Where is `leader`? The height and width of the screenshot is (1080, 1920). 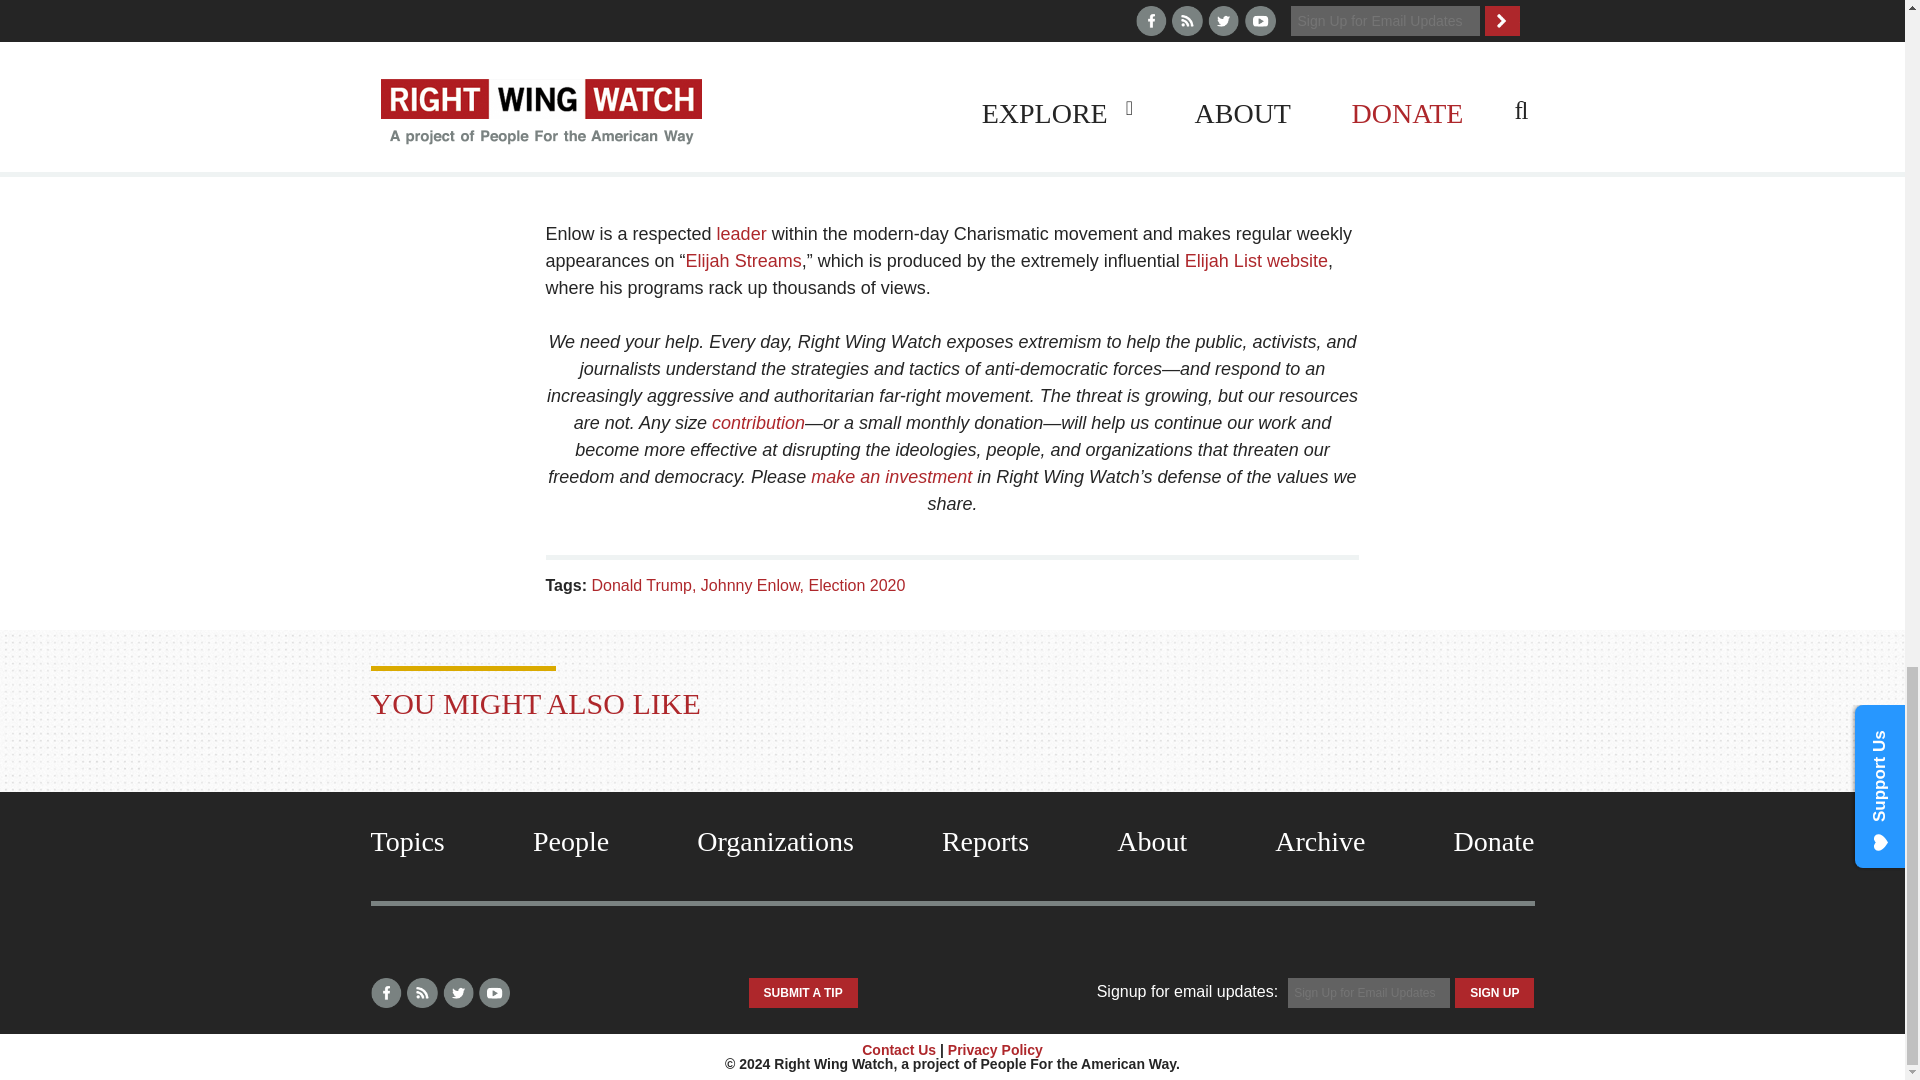
leader is located at coordinates (741, 234).